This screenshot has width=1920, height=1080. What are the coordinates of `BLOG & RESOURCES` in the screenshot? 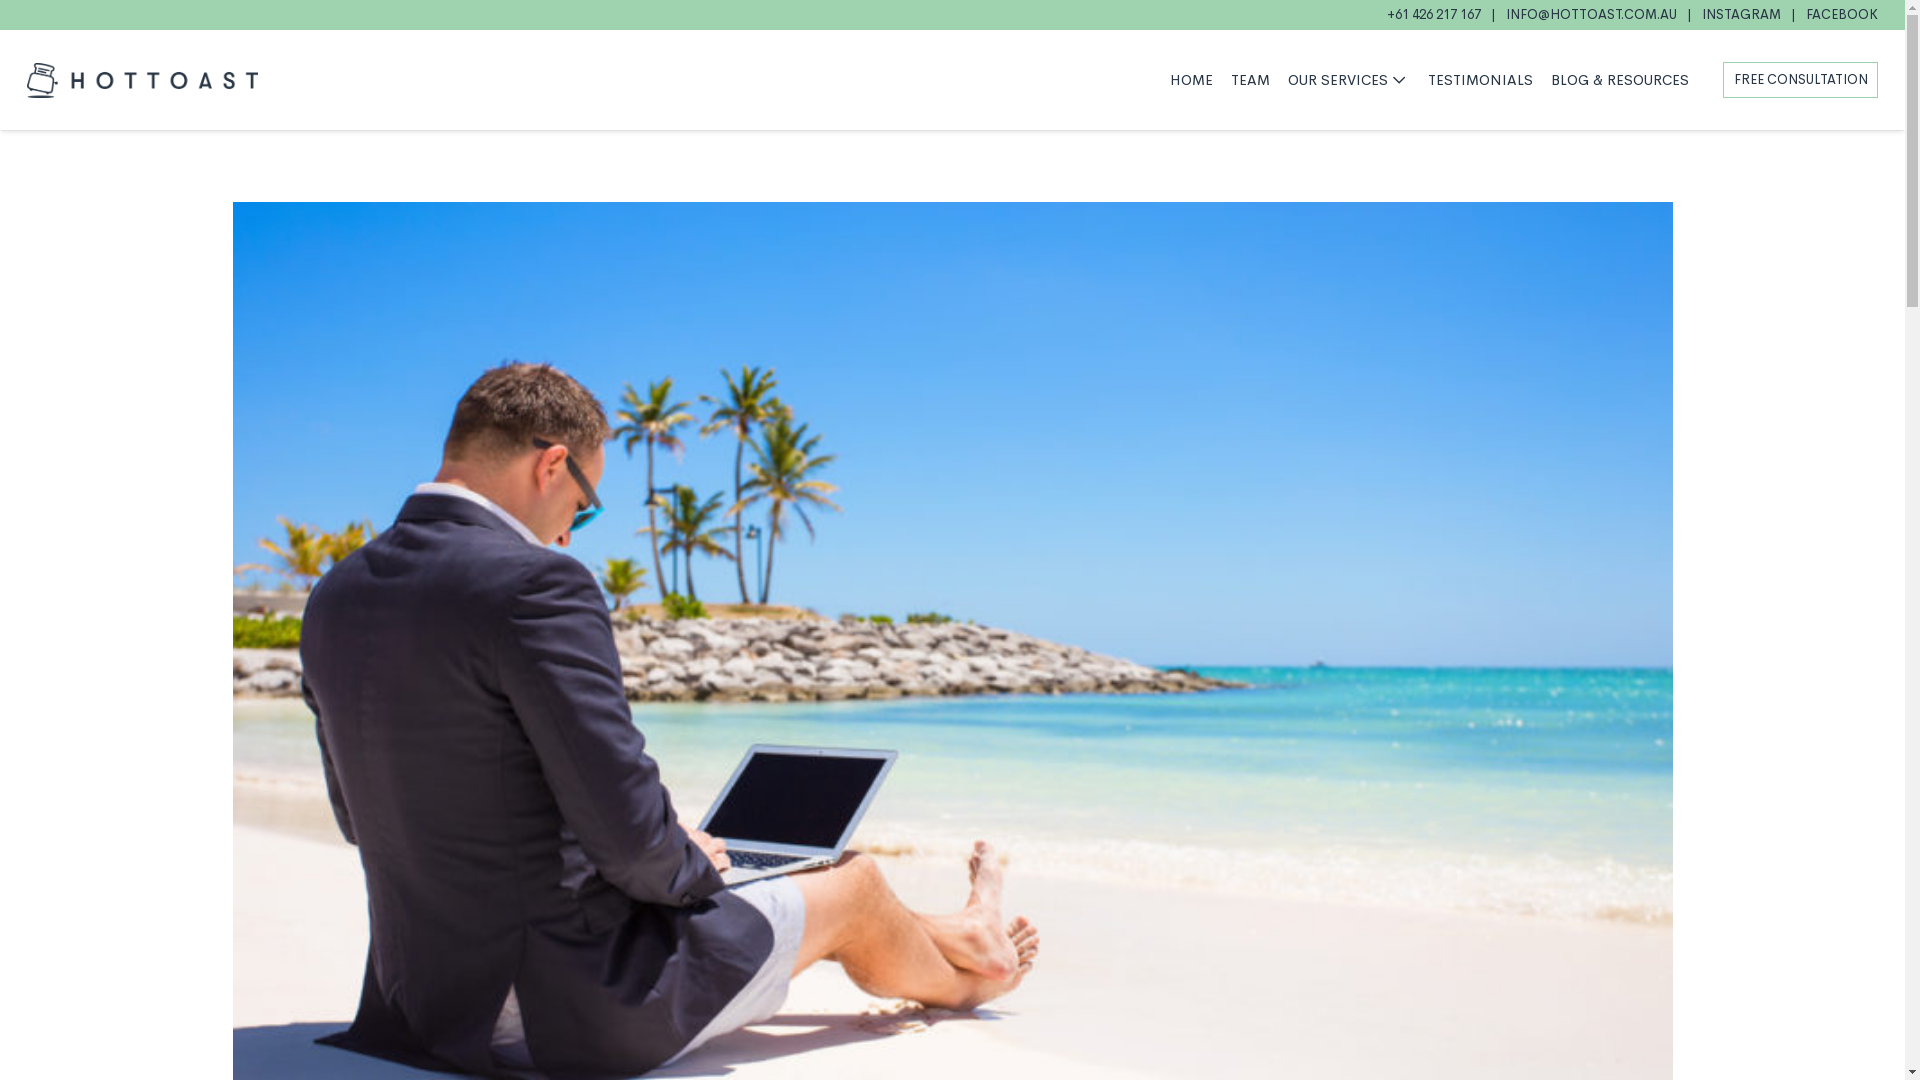 It's located at (1620, 80).